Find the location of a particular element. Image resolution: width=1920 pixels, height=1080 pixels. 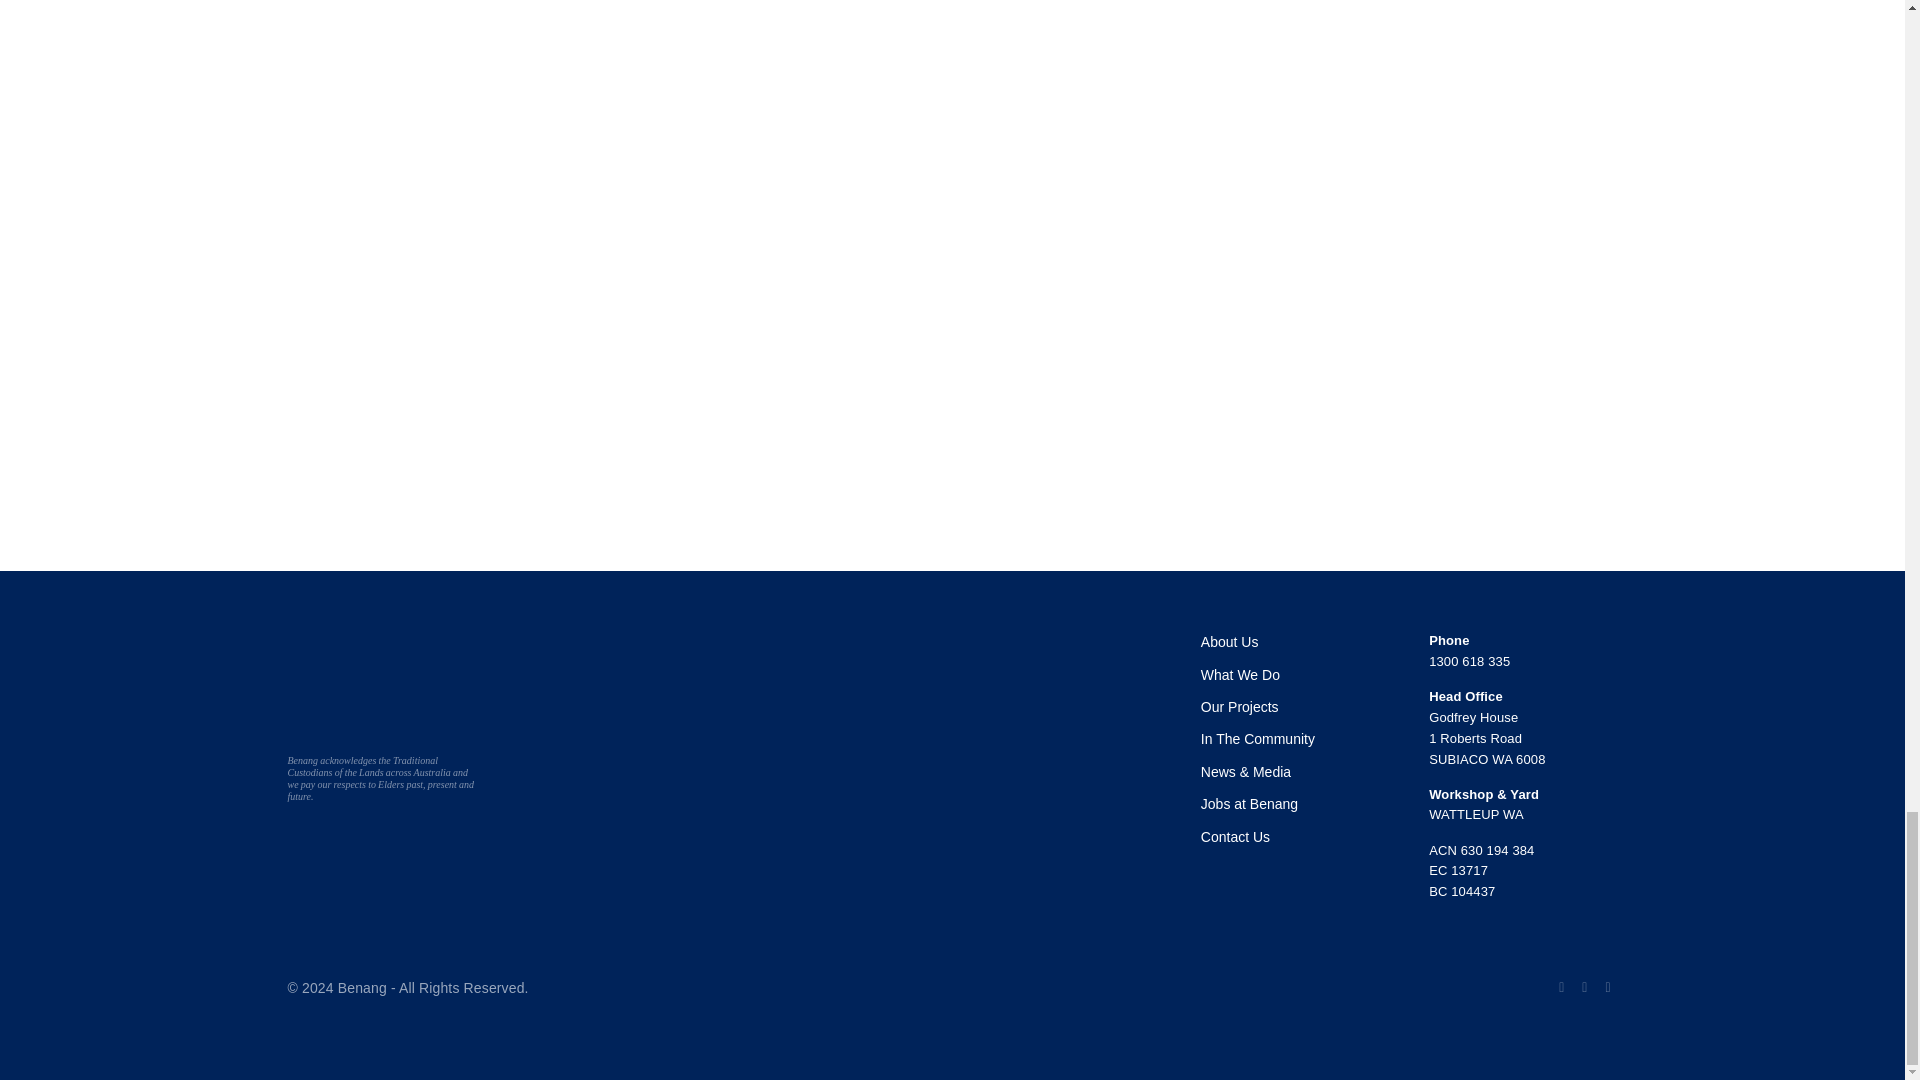

What We Do is located at coordinates (1240, 674).